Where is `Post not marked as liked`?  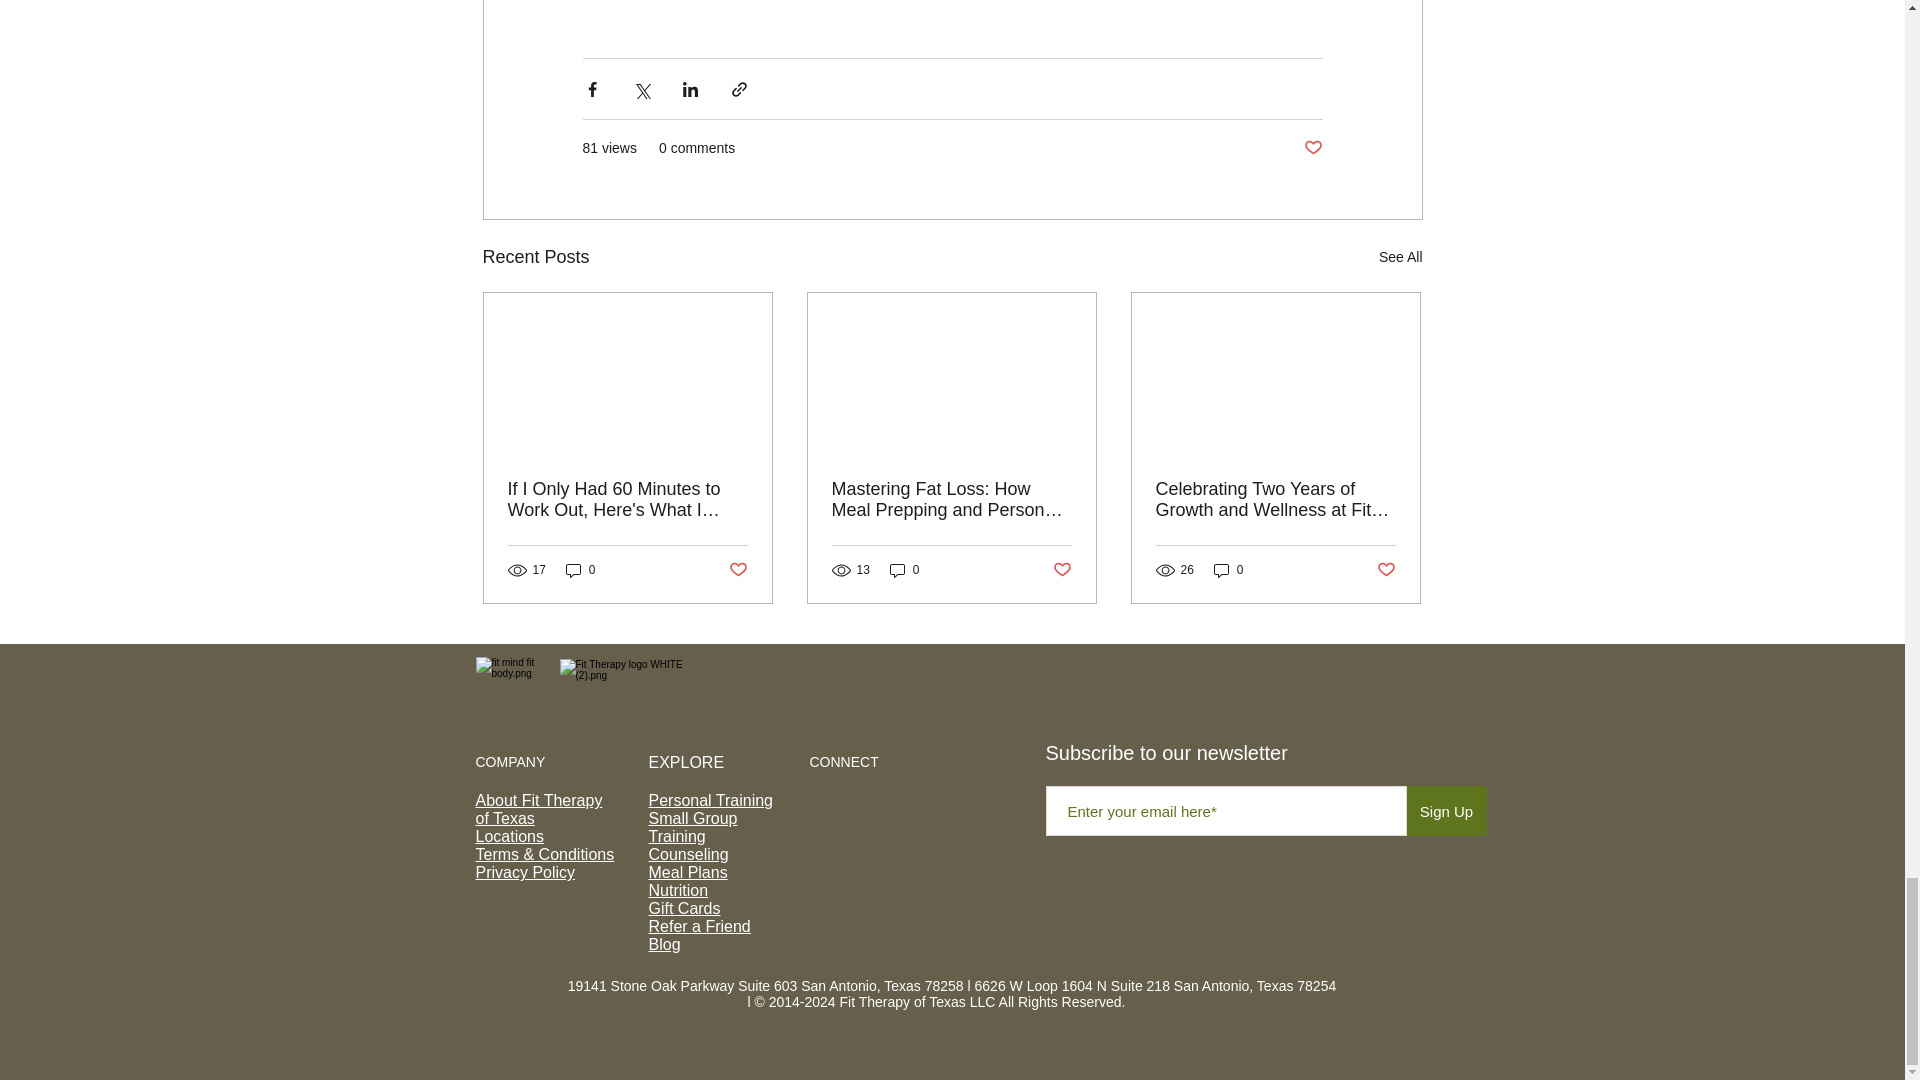 Post not marked as liked is located at coordinates (1312, 148).